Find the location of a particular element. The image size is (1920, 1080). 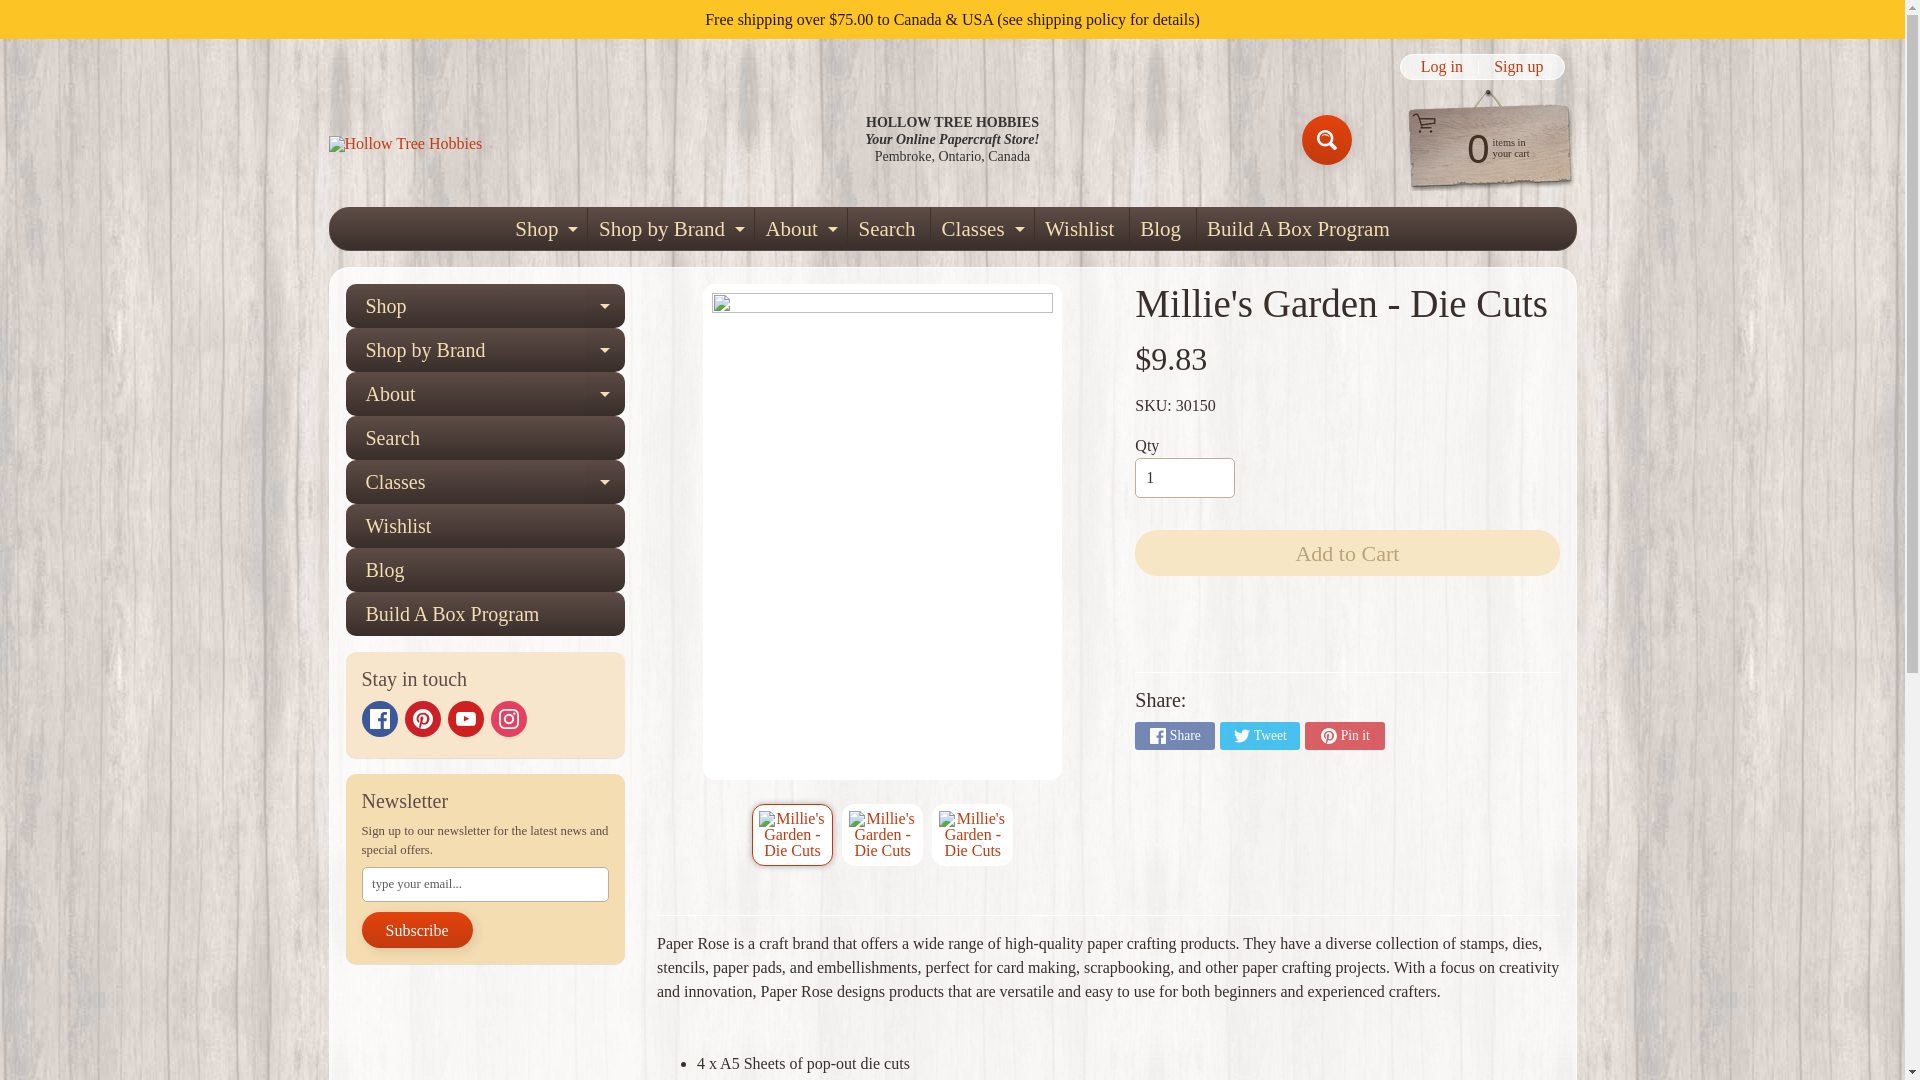

Youtube is located at coordinates (465, 718).